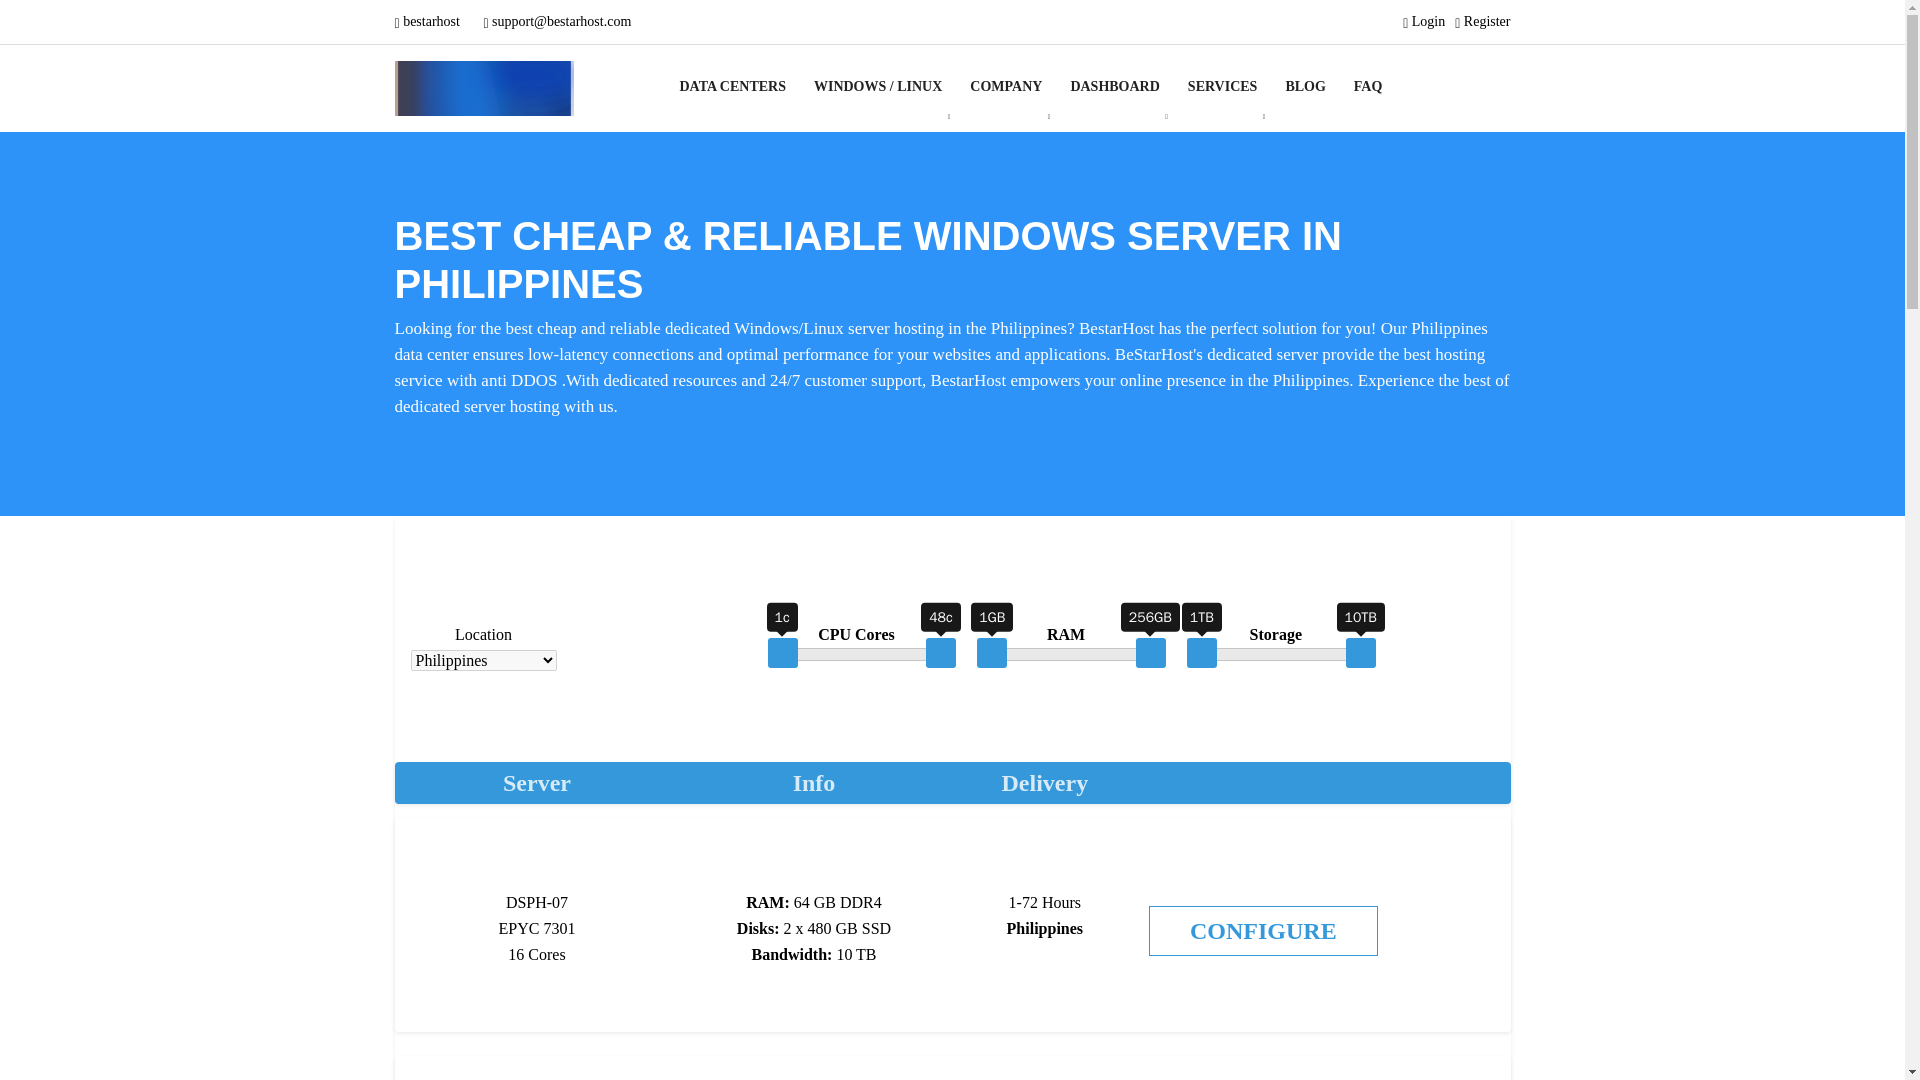 This screenshot has width=1920, height=1080. Describe the element at coordinates (428, 22) in the screenshot. I see `bestarhost` at that location.